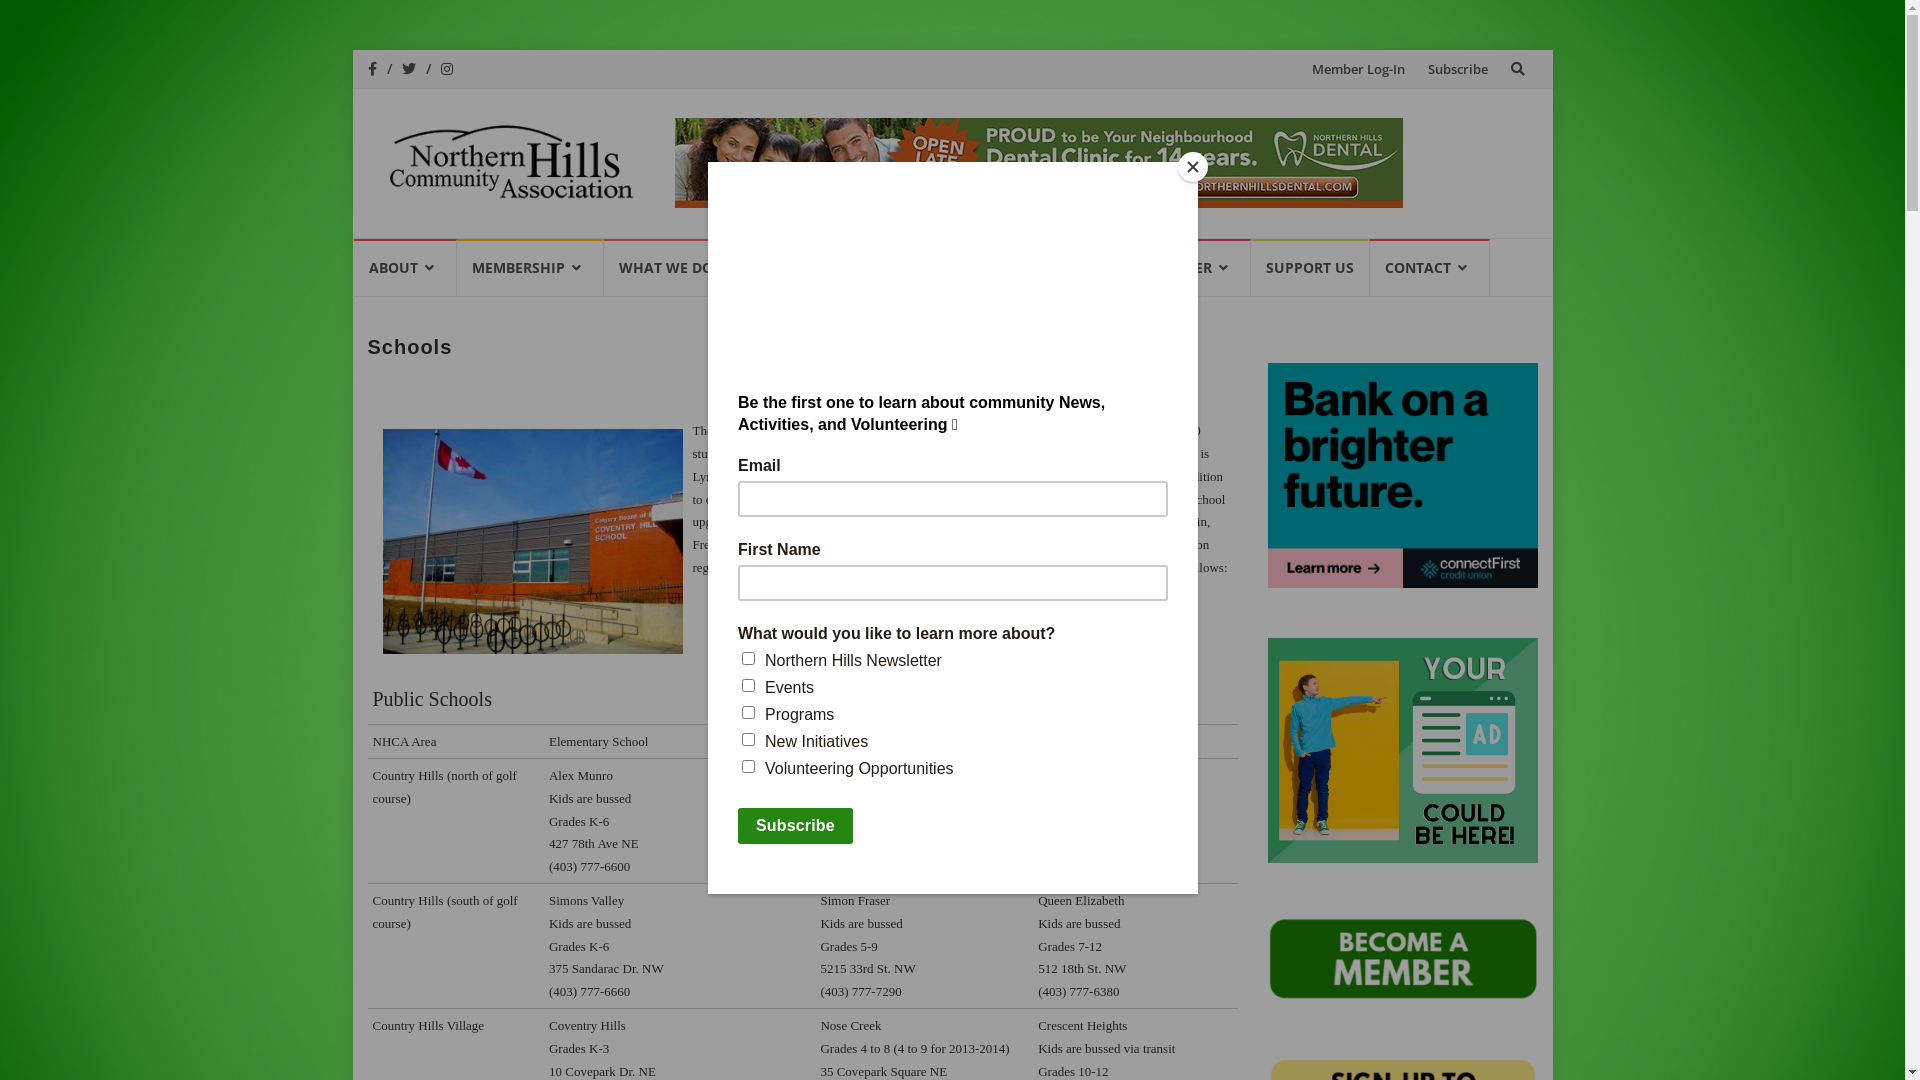  What do you see at coordinates (1300, 50) in the screenshot?
I see `Skip to content` at bounding box center [1300, 50].